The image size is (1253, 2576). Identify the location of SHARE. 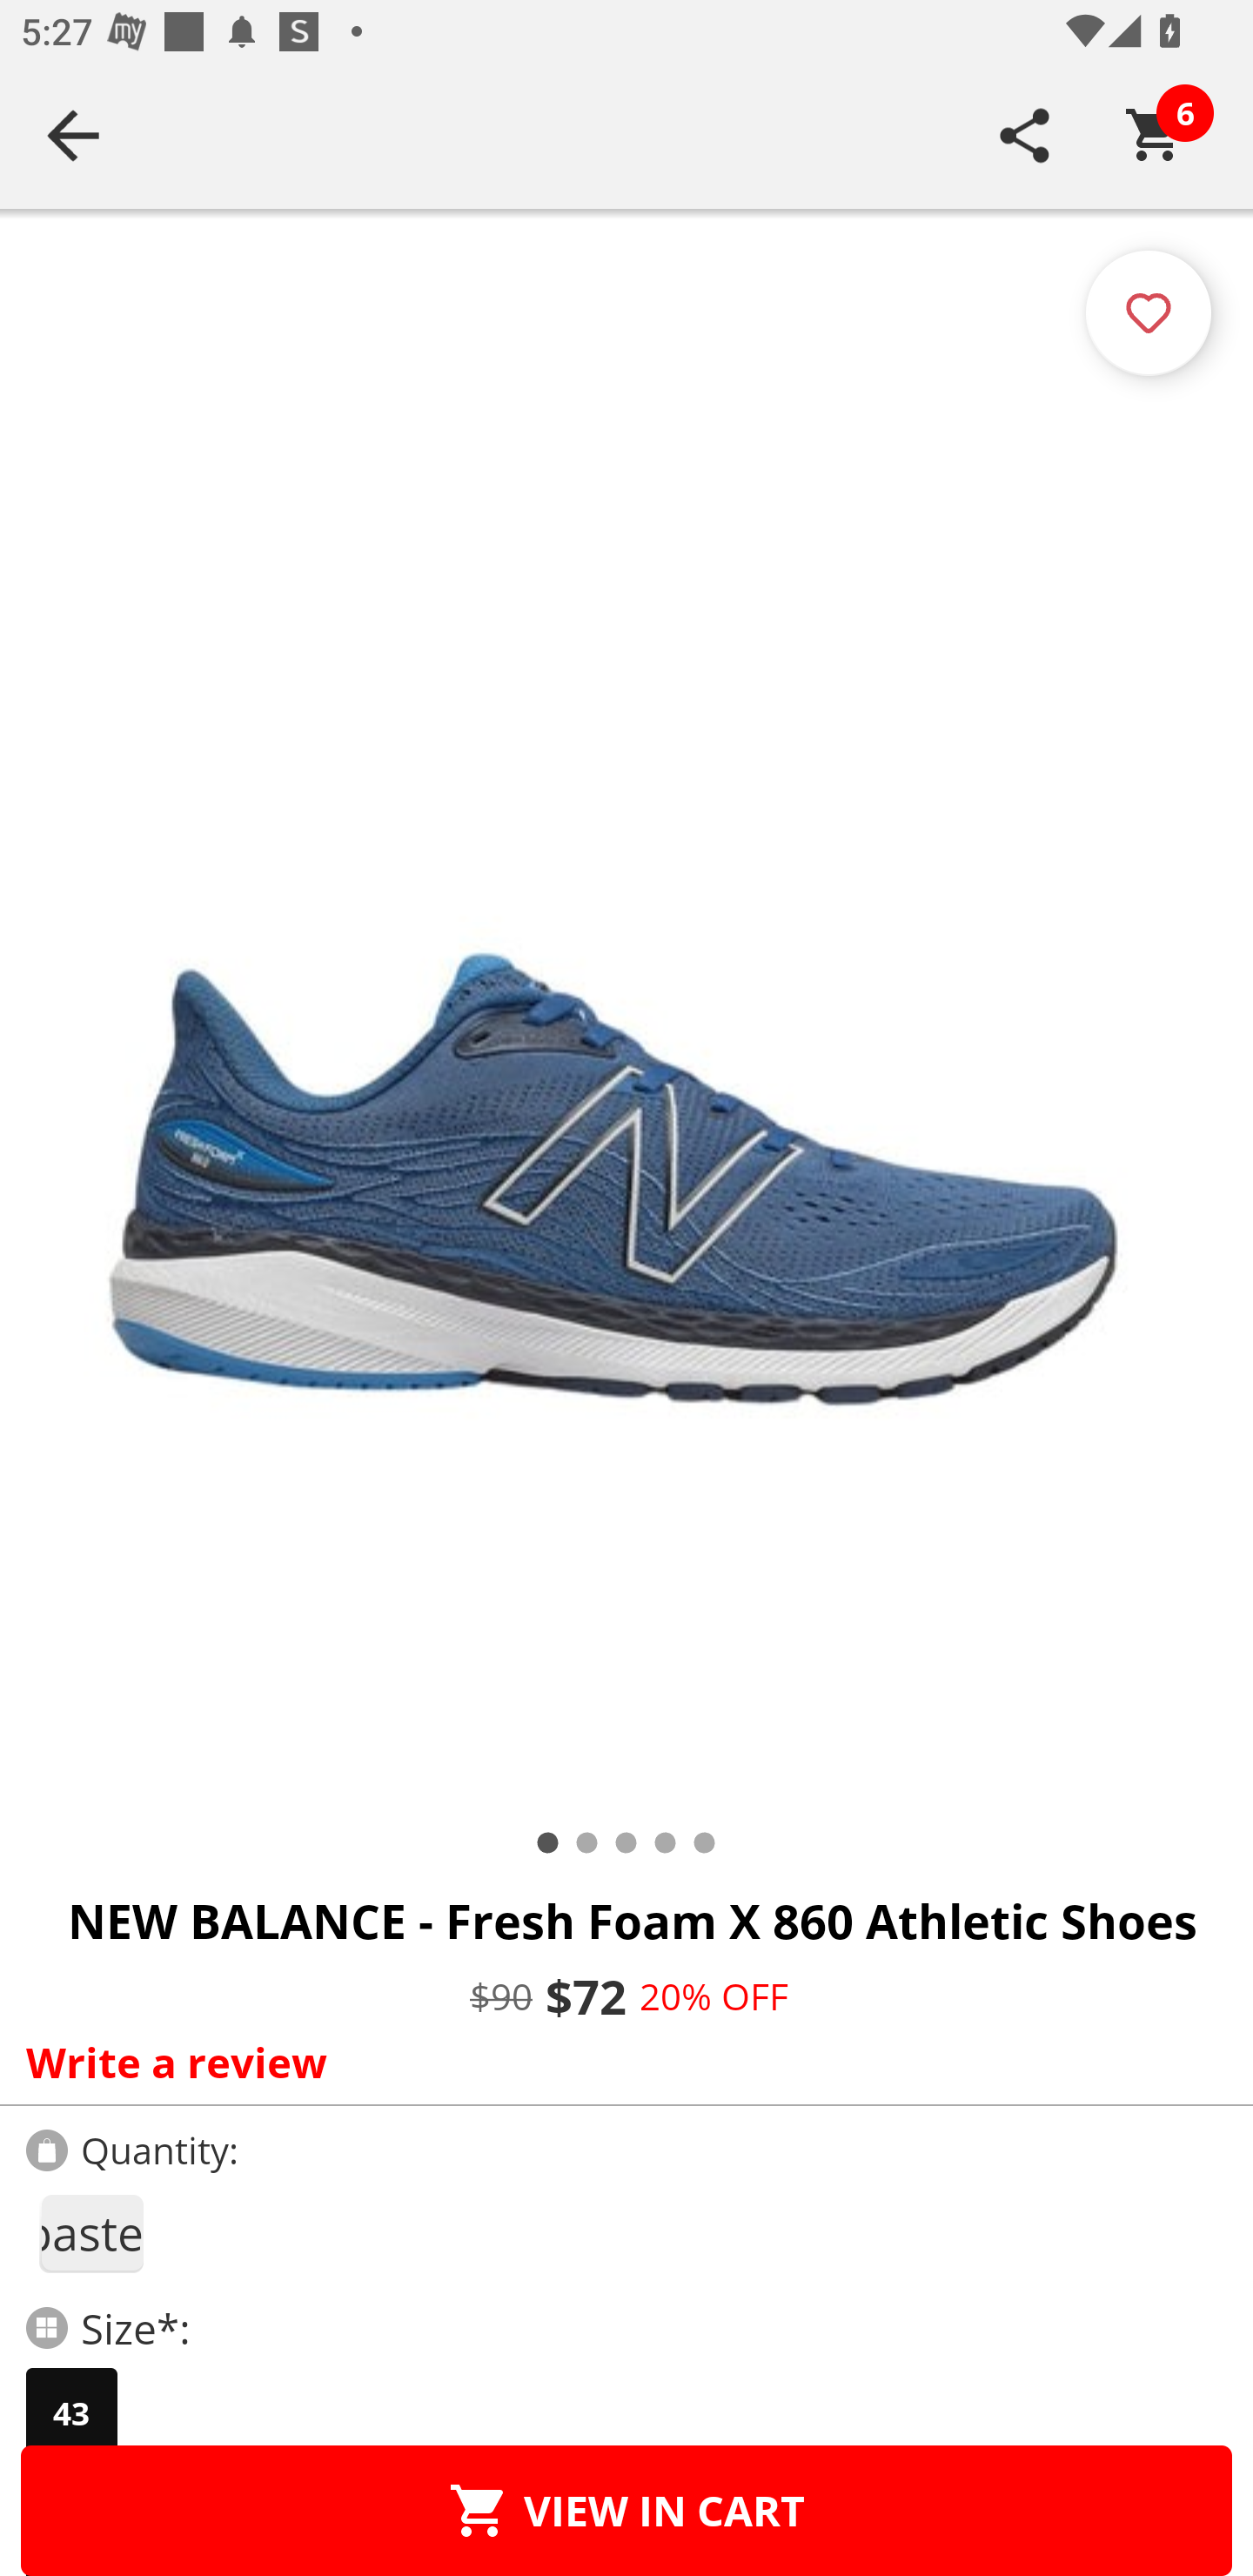
(1025, 135).